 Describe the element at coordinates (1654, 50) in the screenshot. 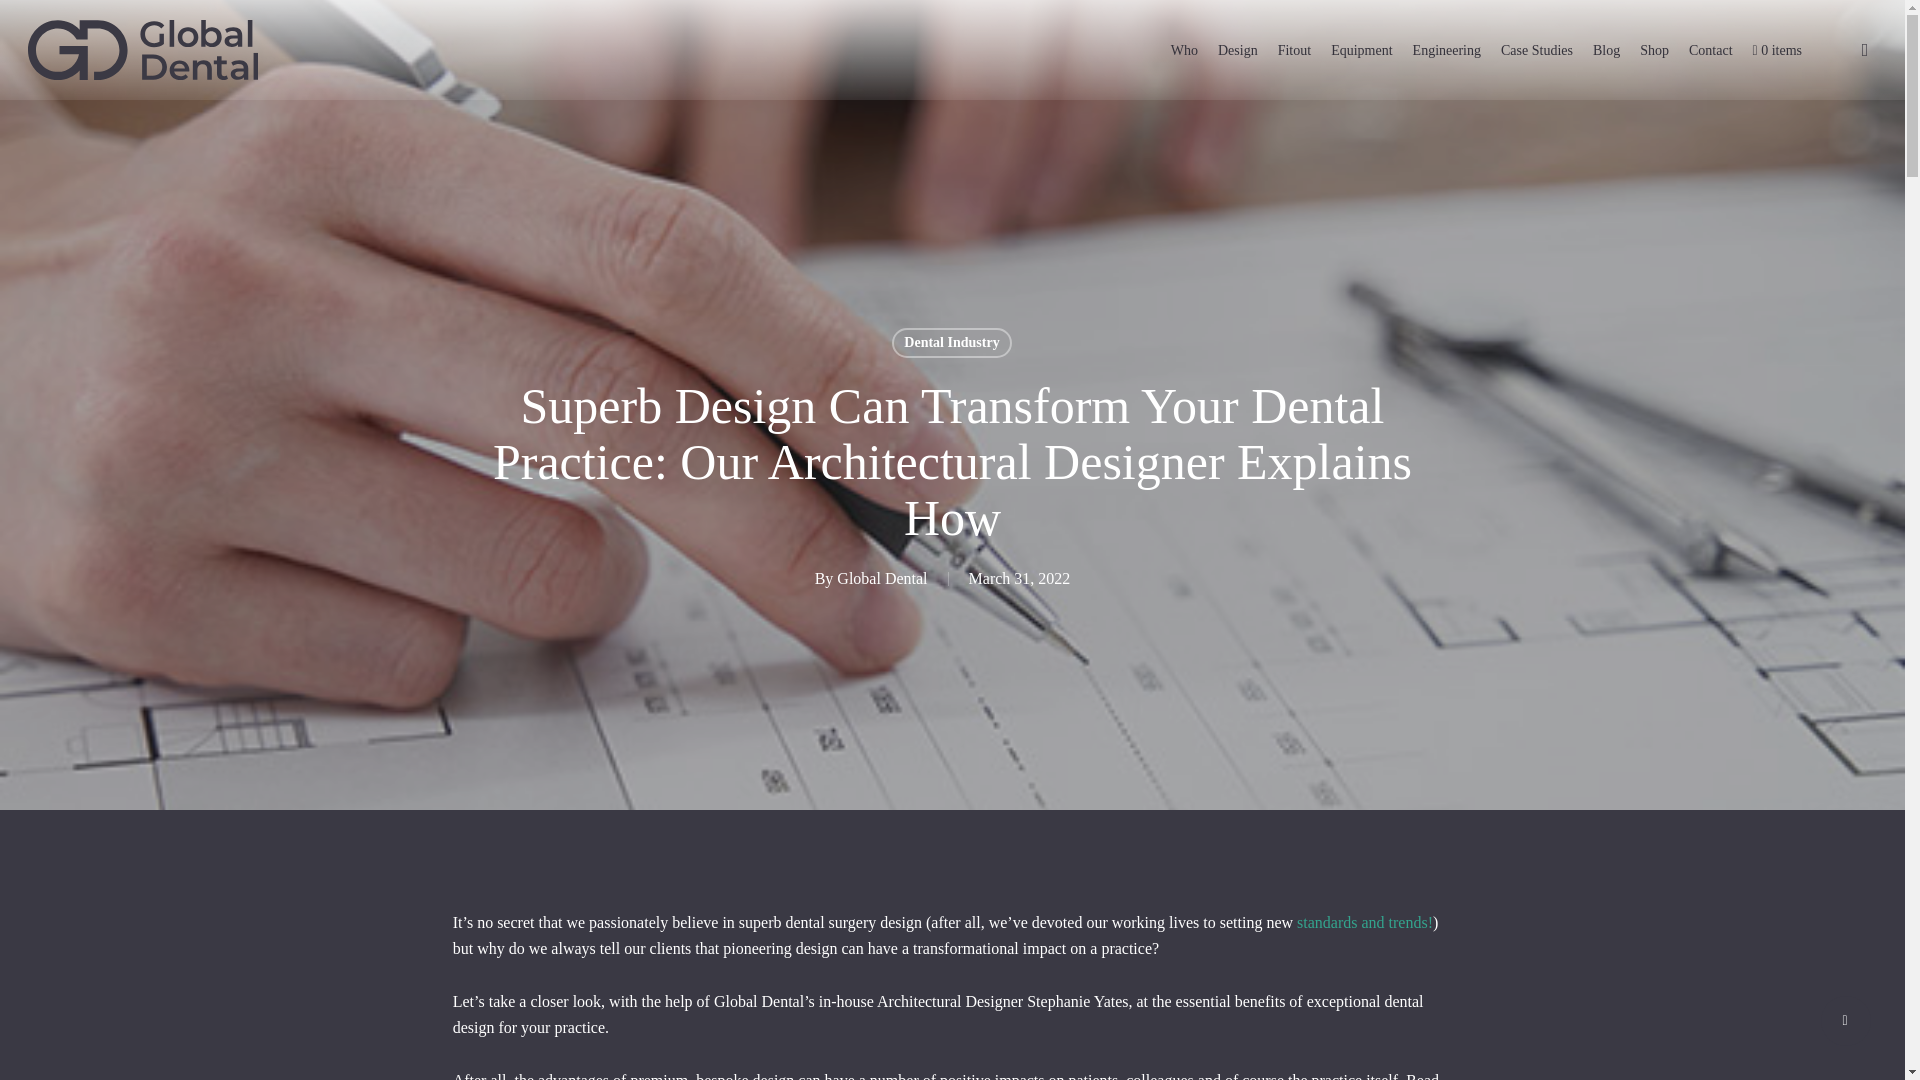

I see `Shop` at that location.